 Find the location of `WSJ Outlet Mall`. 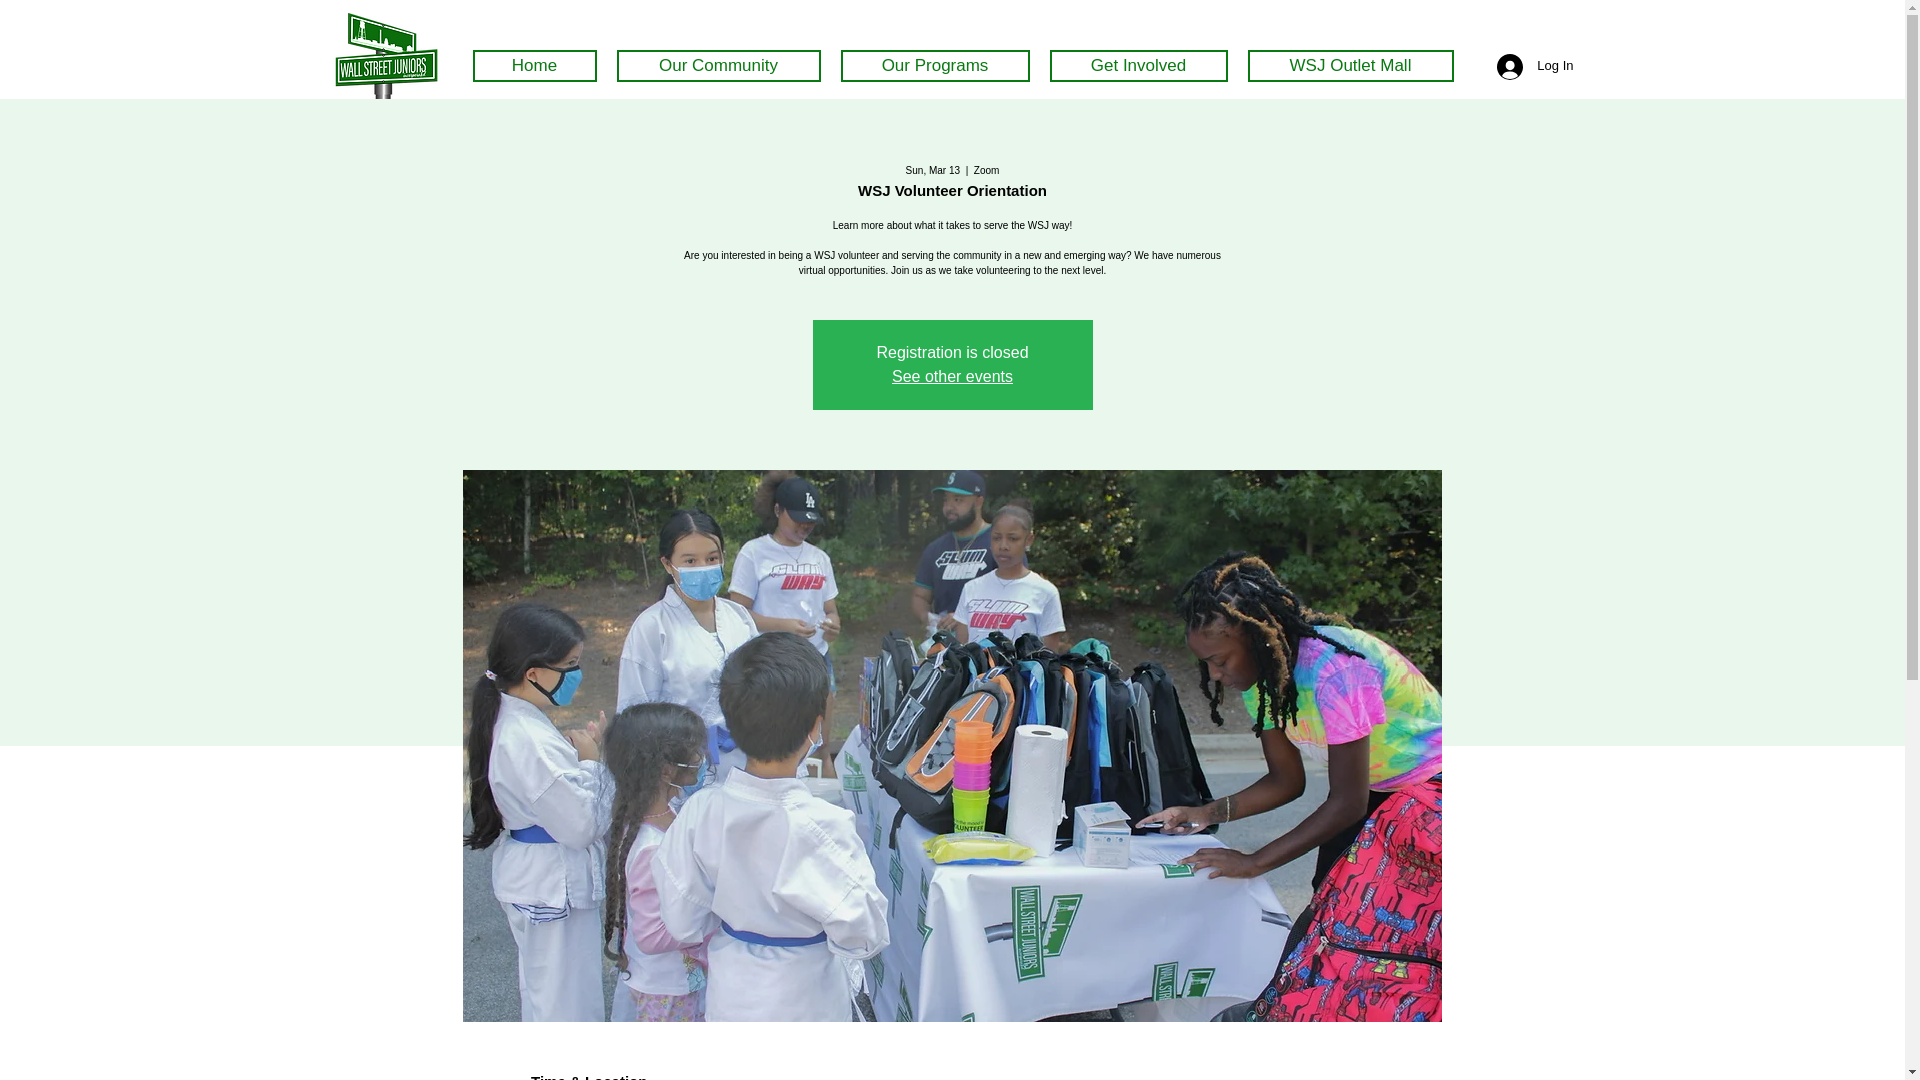

WSJ Outlet Mall is located at coordinates (1350, 66).